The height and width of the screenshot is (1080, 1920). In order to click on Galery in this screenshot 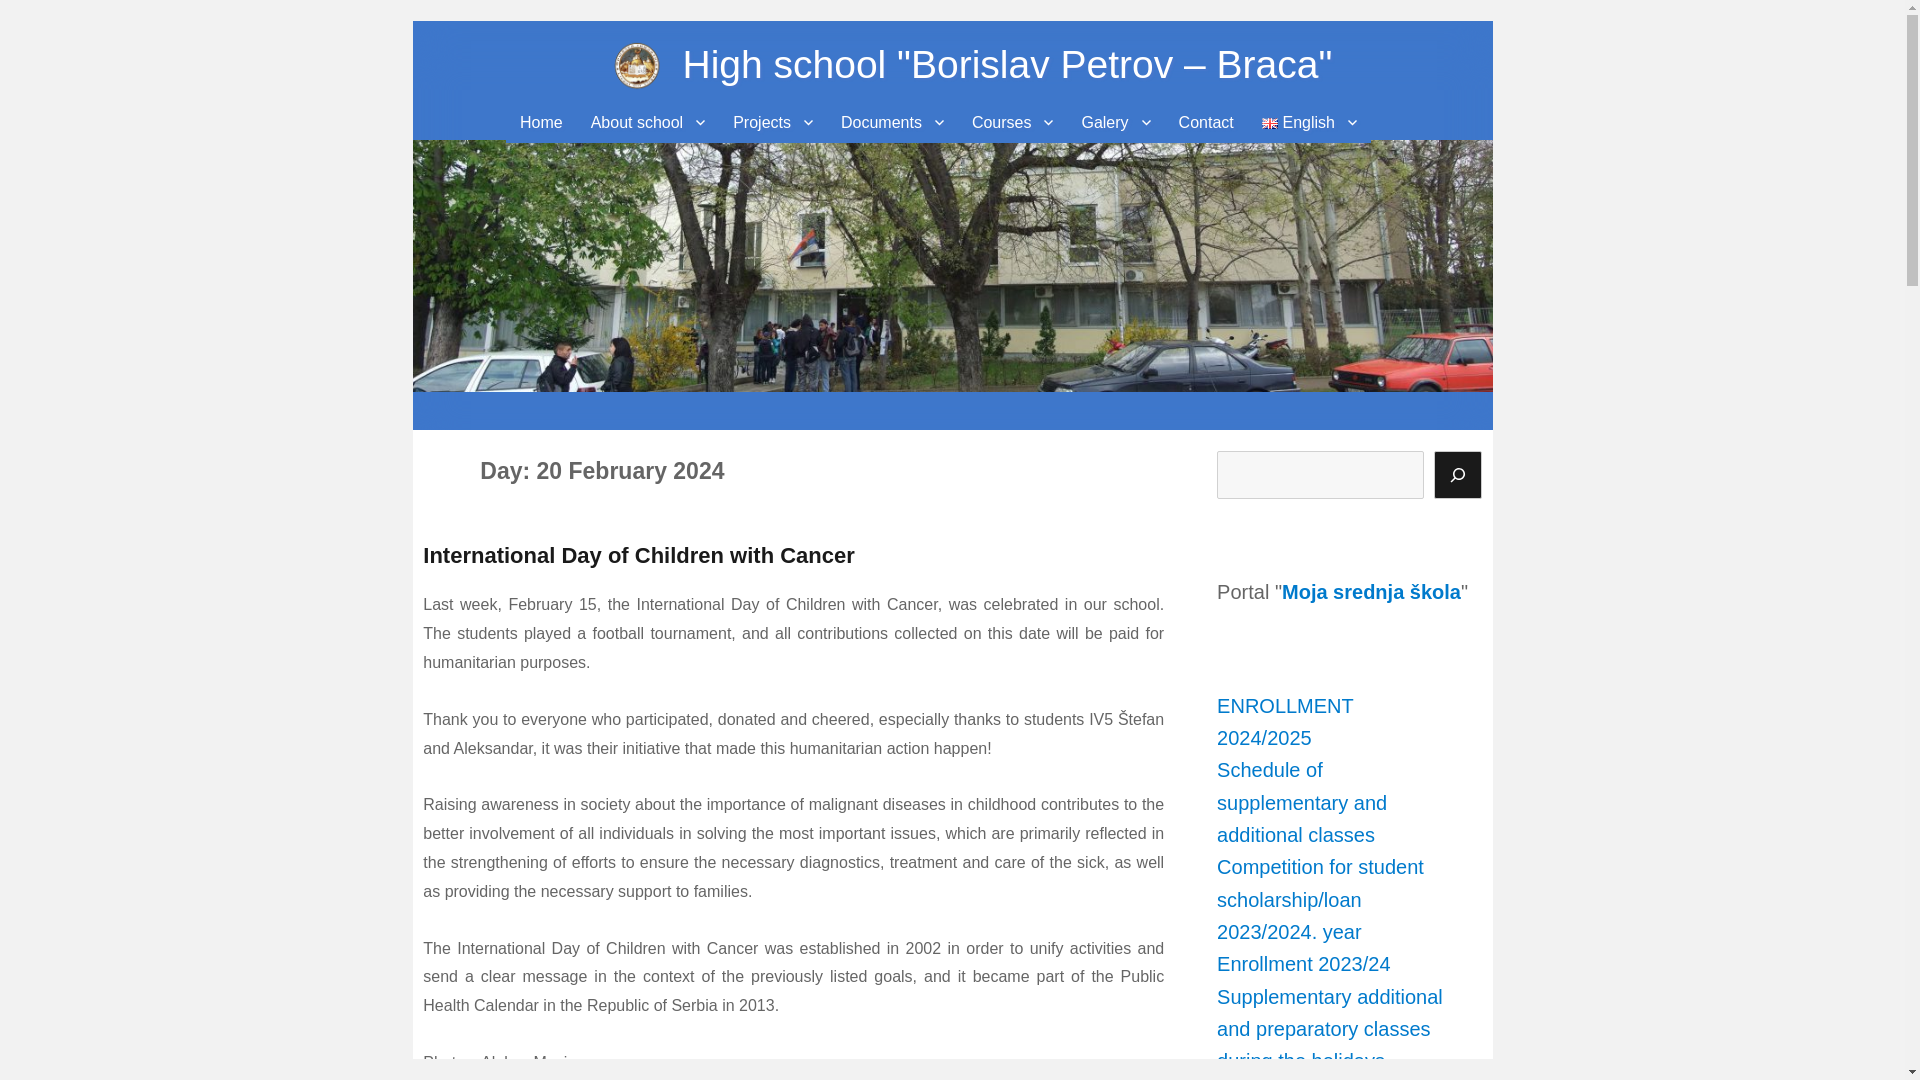, I will do `click(1115, 122)`.